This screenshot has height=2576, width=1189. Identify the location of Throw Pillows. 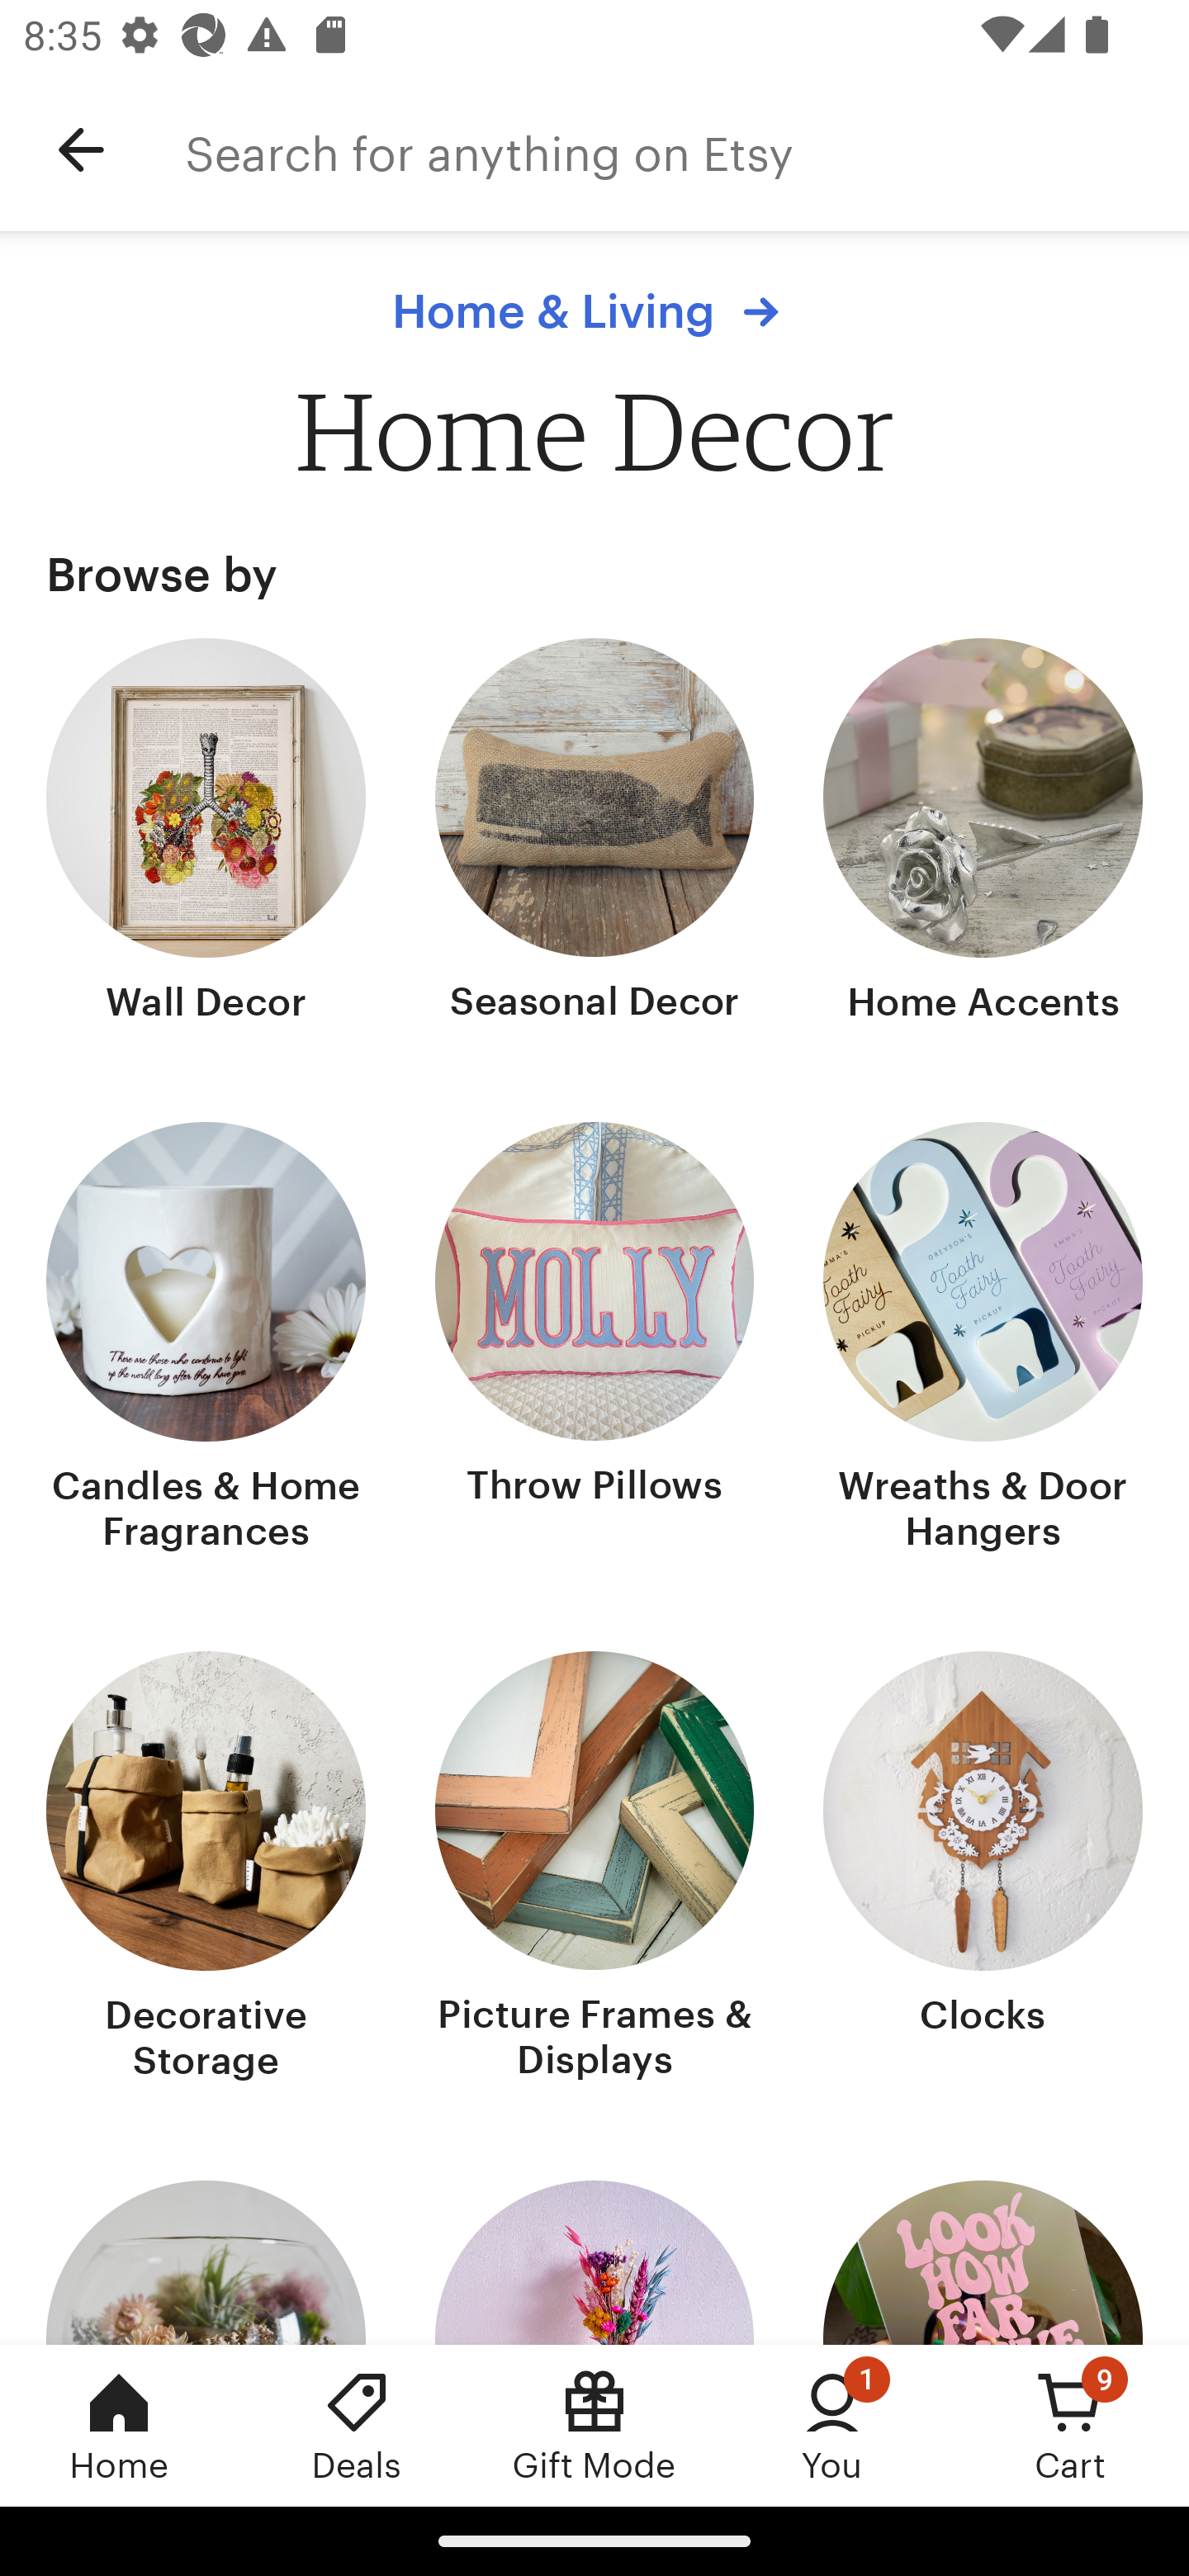
(594, 1341).